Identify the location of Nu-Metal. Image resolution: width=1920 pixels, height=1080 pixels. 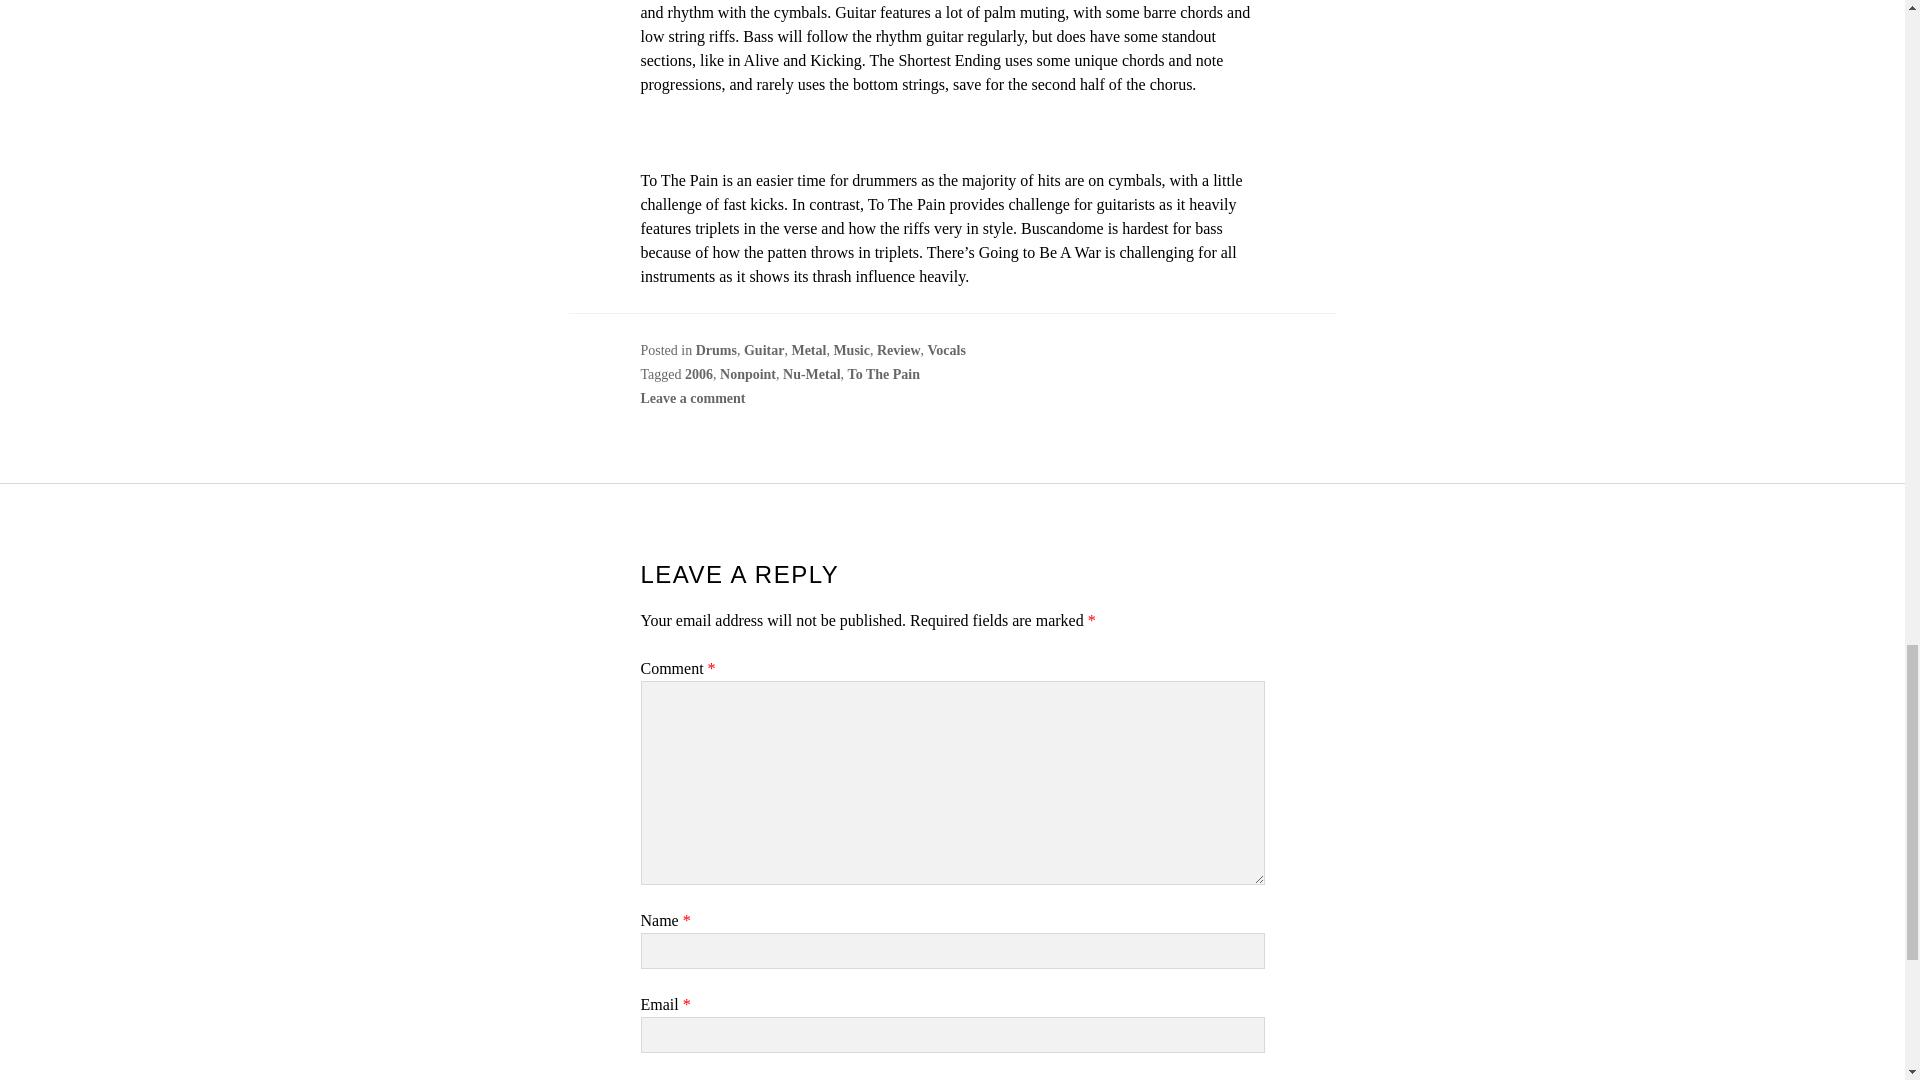
(812, 374).